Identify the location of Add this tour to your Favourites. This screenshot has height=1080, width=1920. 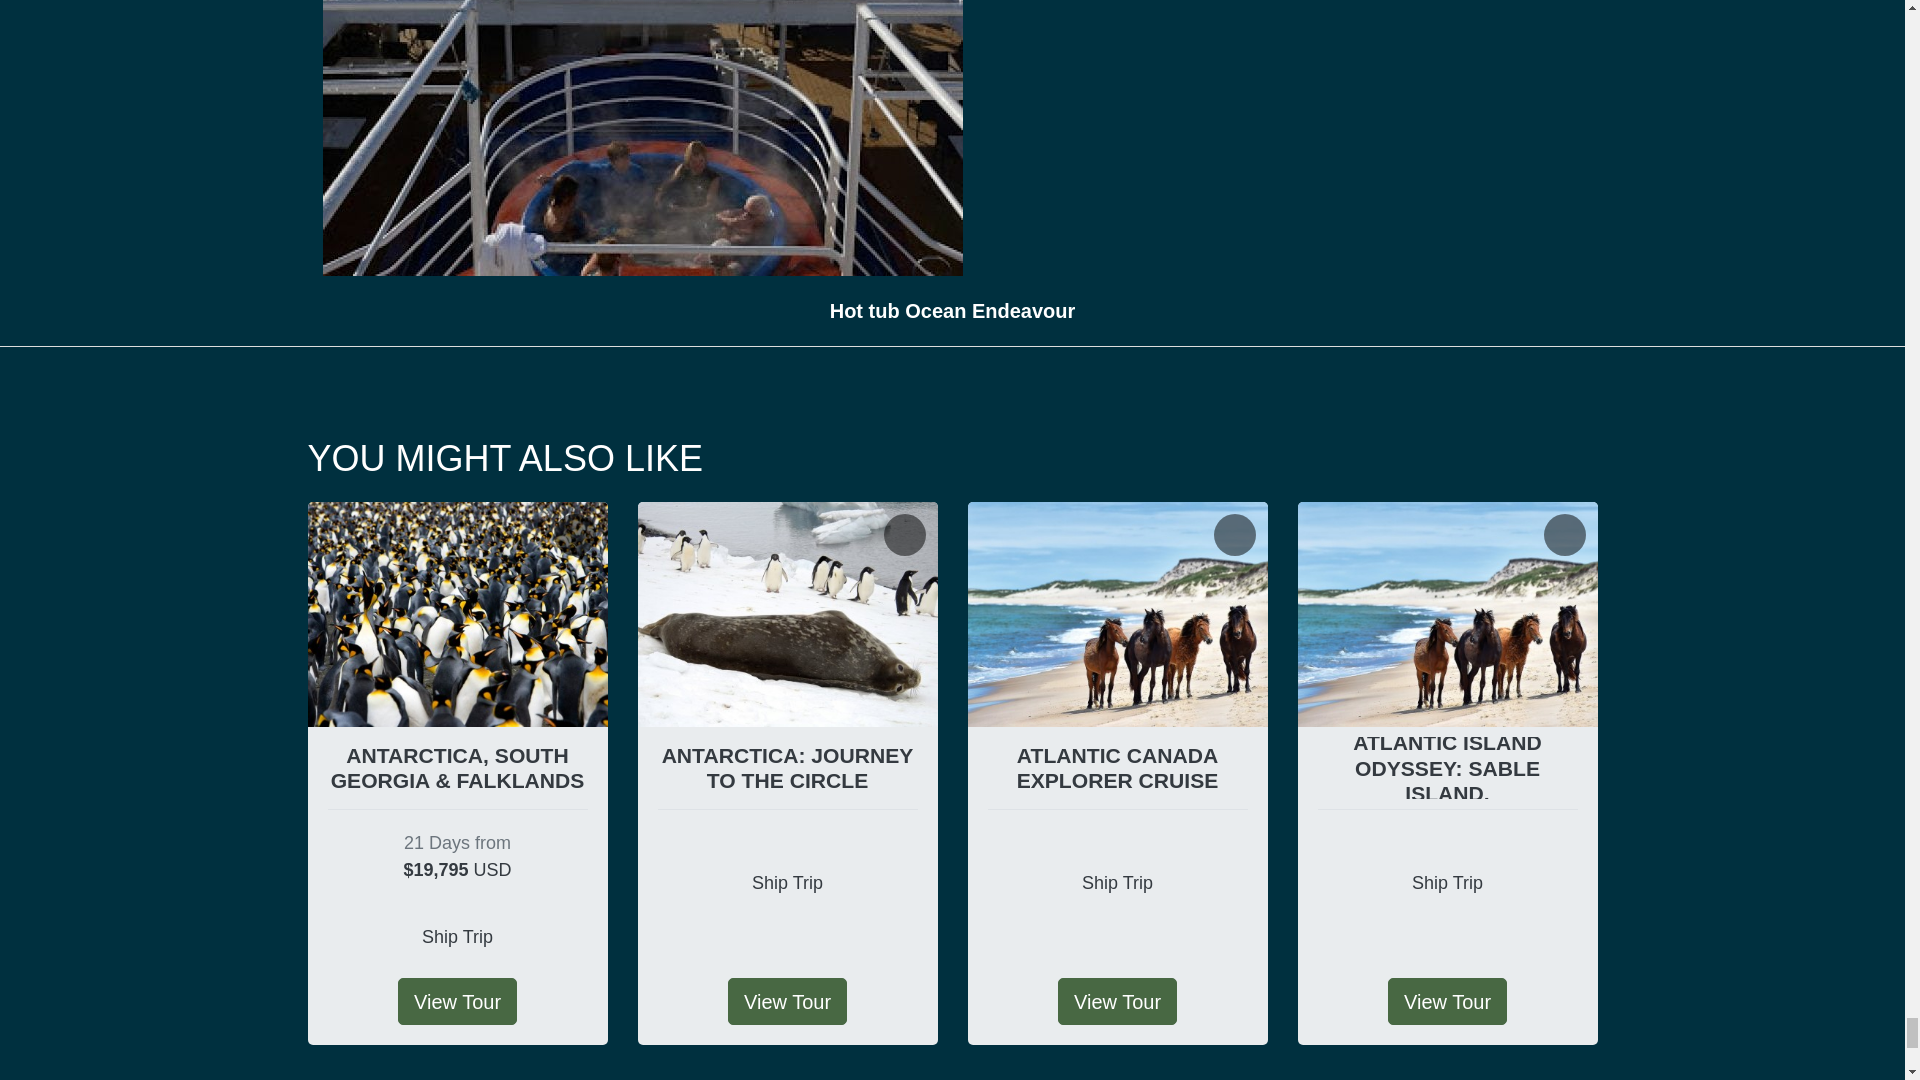
(904, 535).